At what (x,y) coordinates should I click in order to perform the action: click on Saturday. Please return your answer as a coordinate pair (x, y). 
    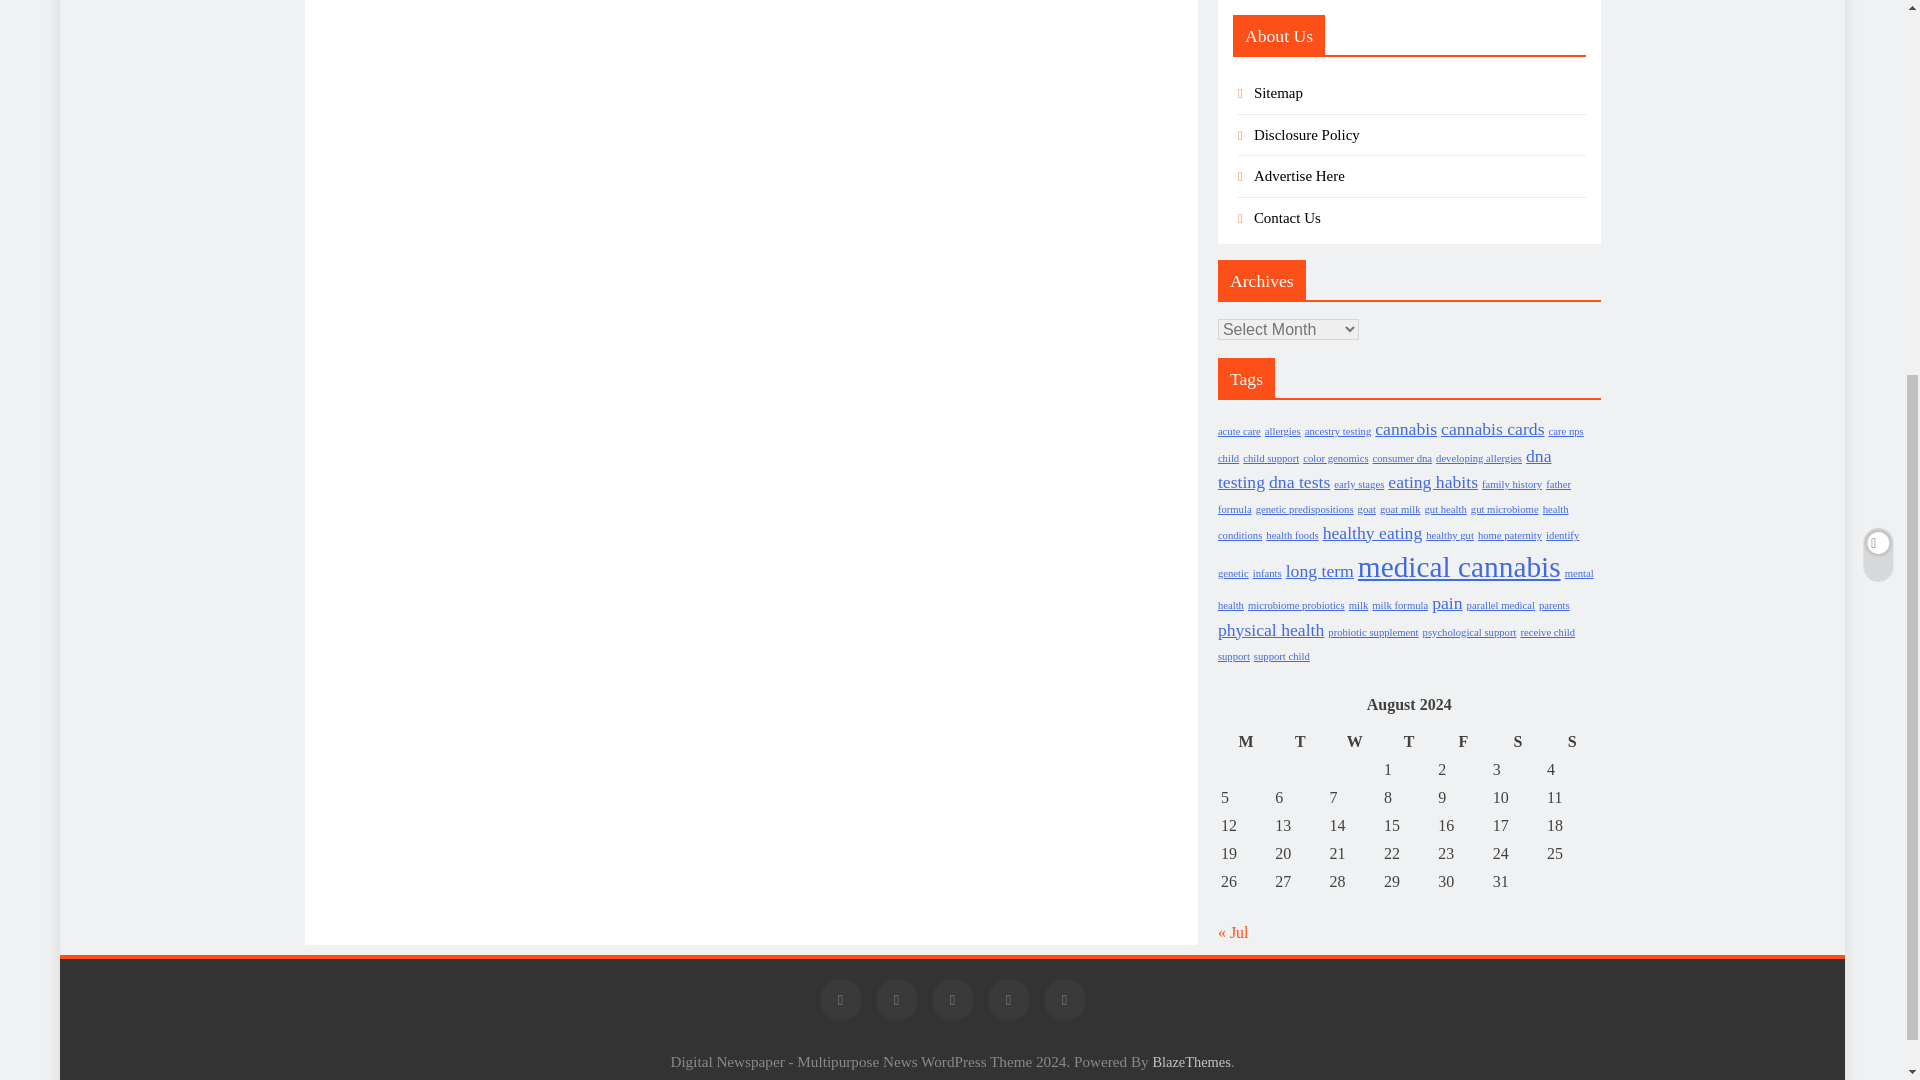
    Looking at the image, I should click on (1517, 742).